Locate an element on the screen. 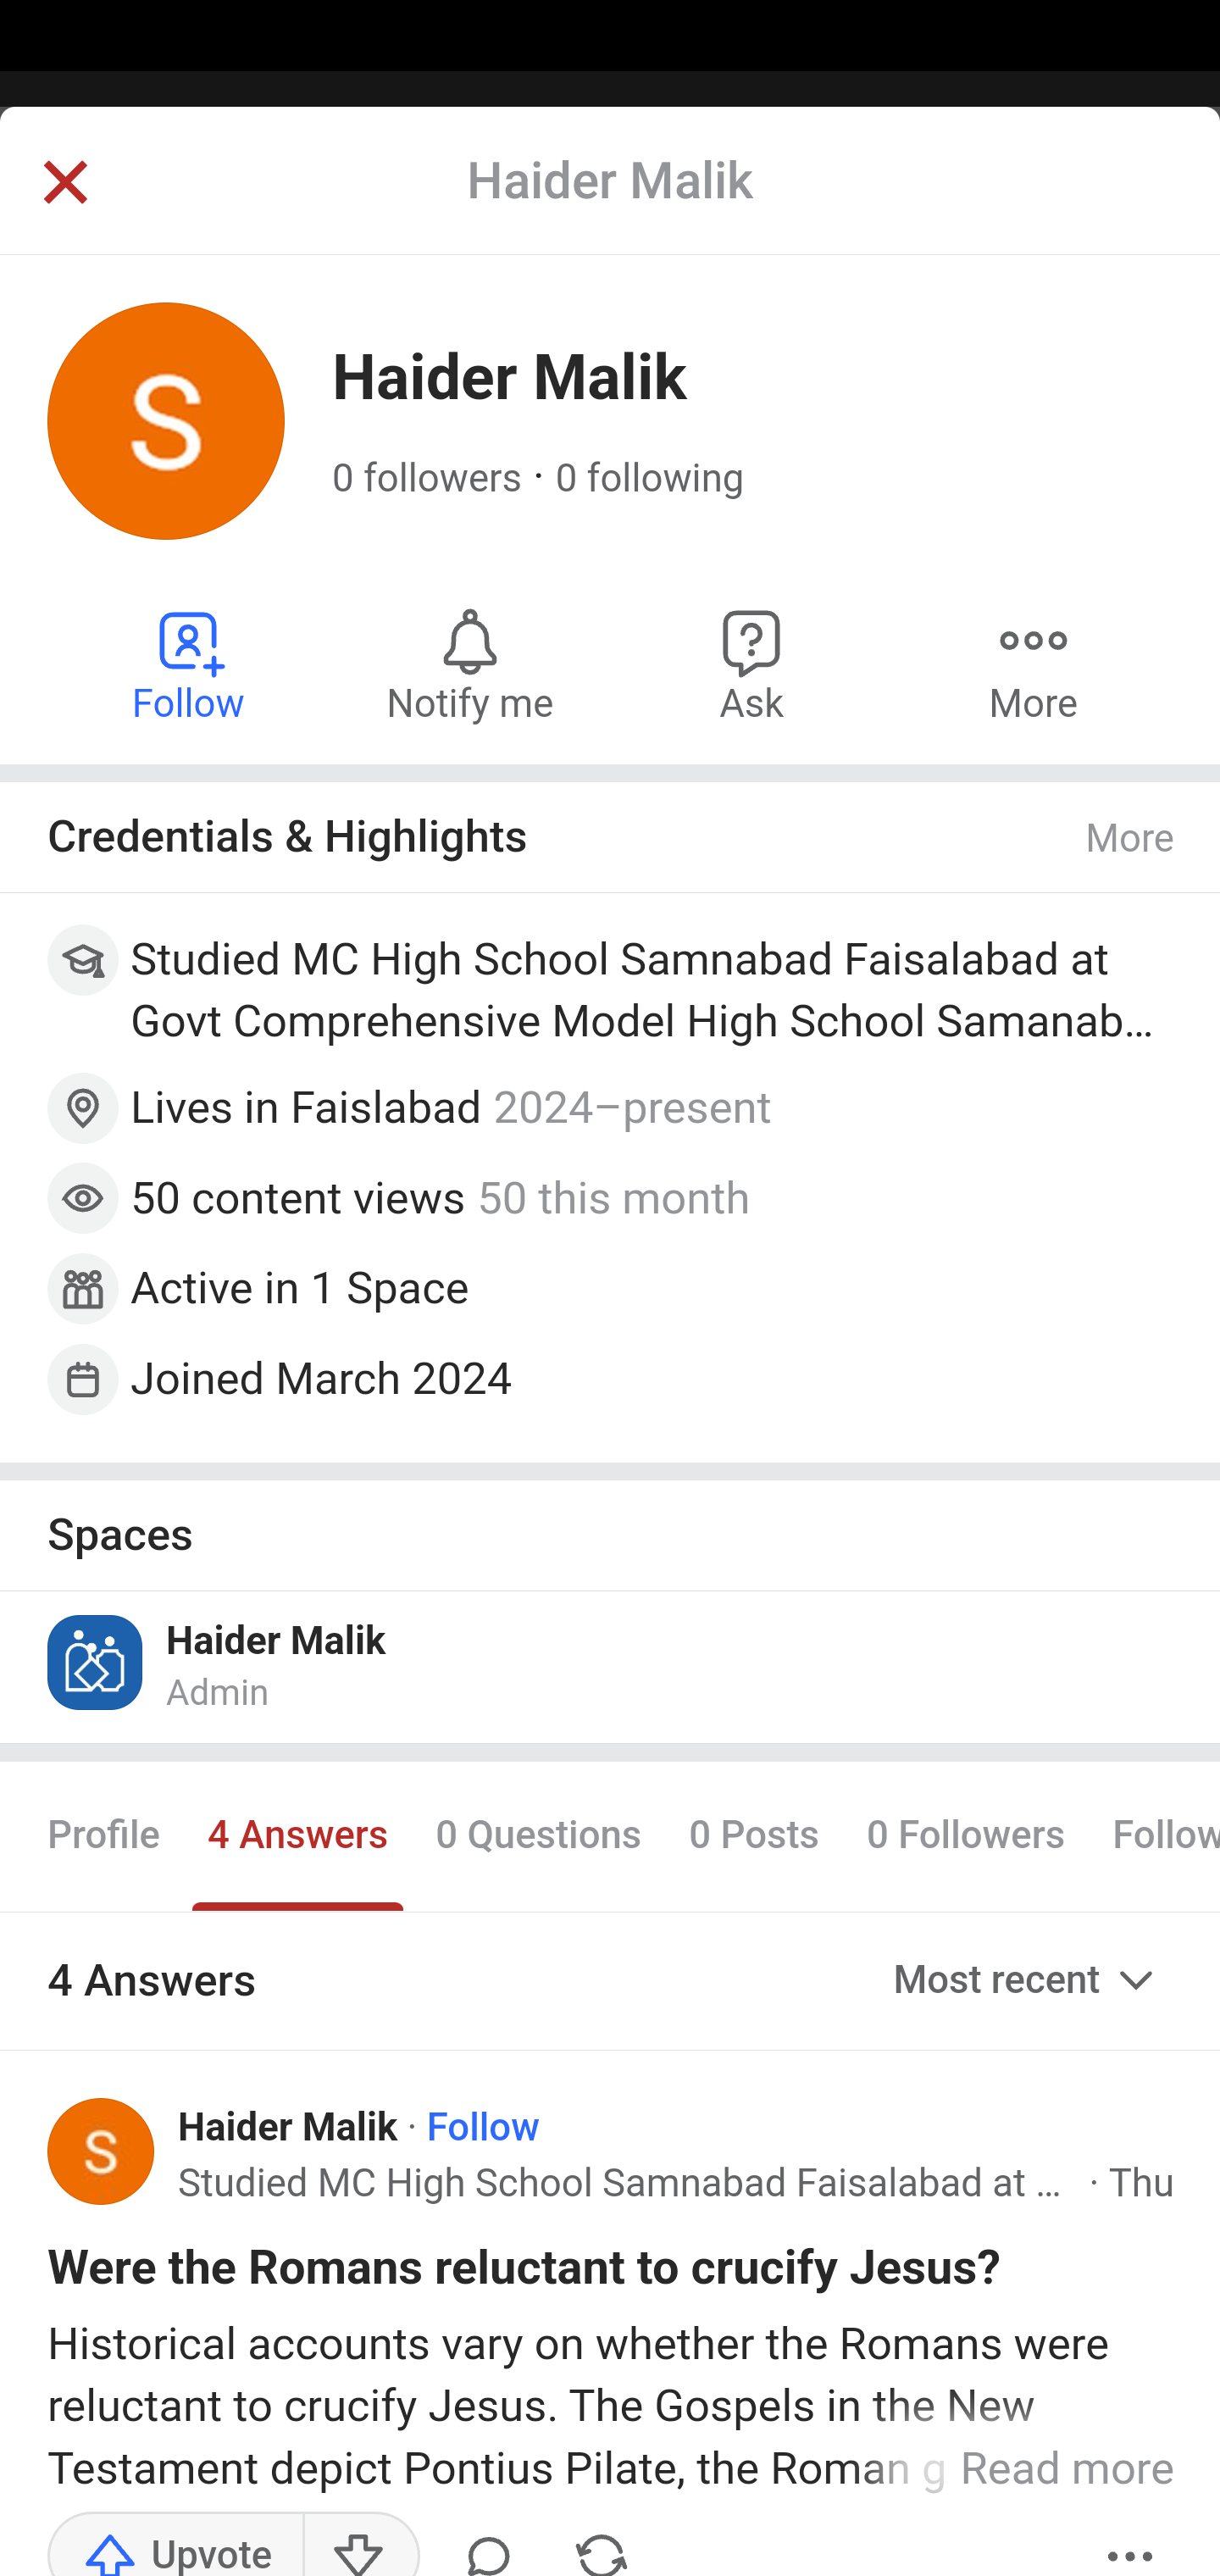 The width and height of the screenshot is (1220, 2576). Most recent is located at coordinates (1027, 1979).